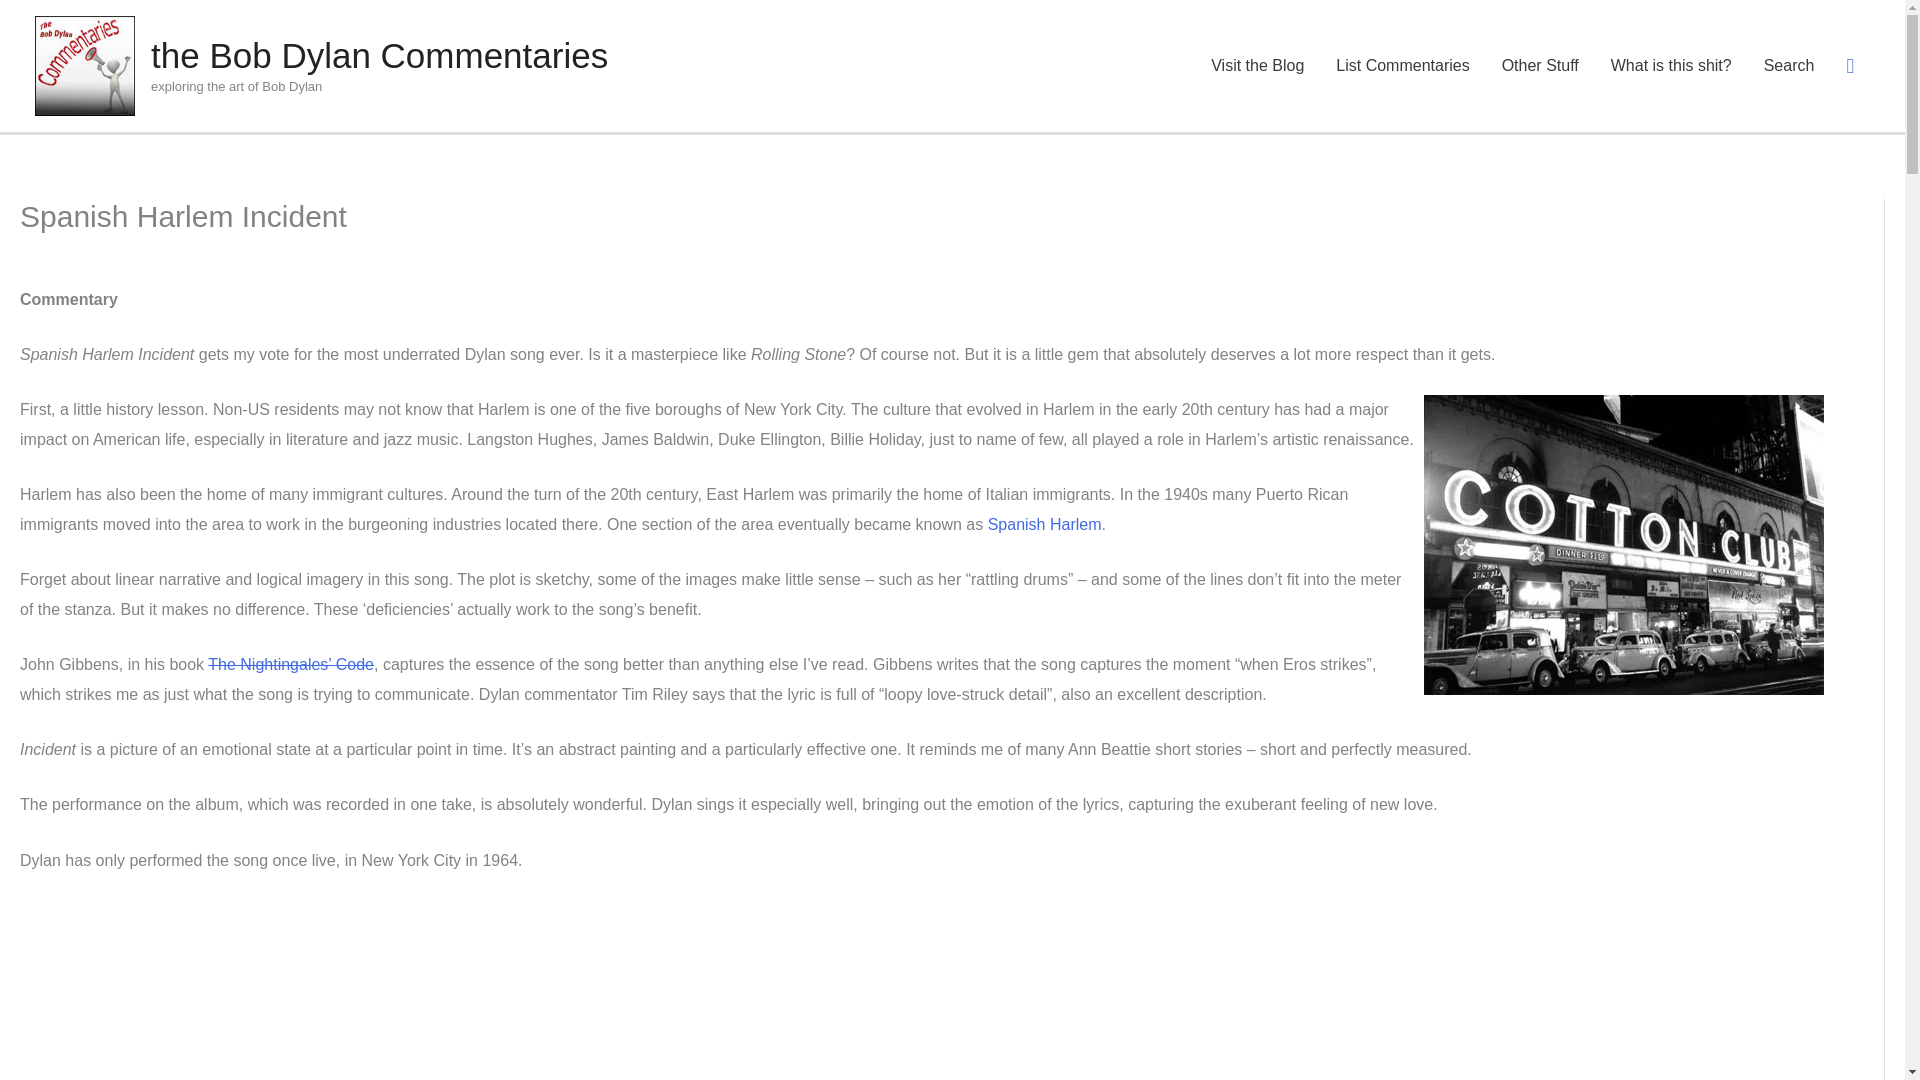 Image resolution: width=1920 pixels, height=1080 pixels. Describe the element at coordinates (1045, 485) in the screenshot. I see `Spanish Harlem` at that location.